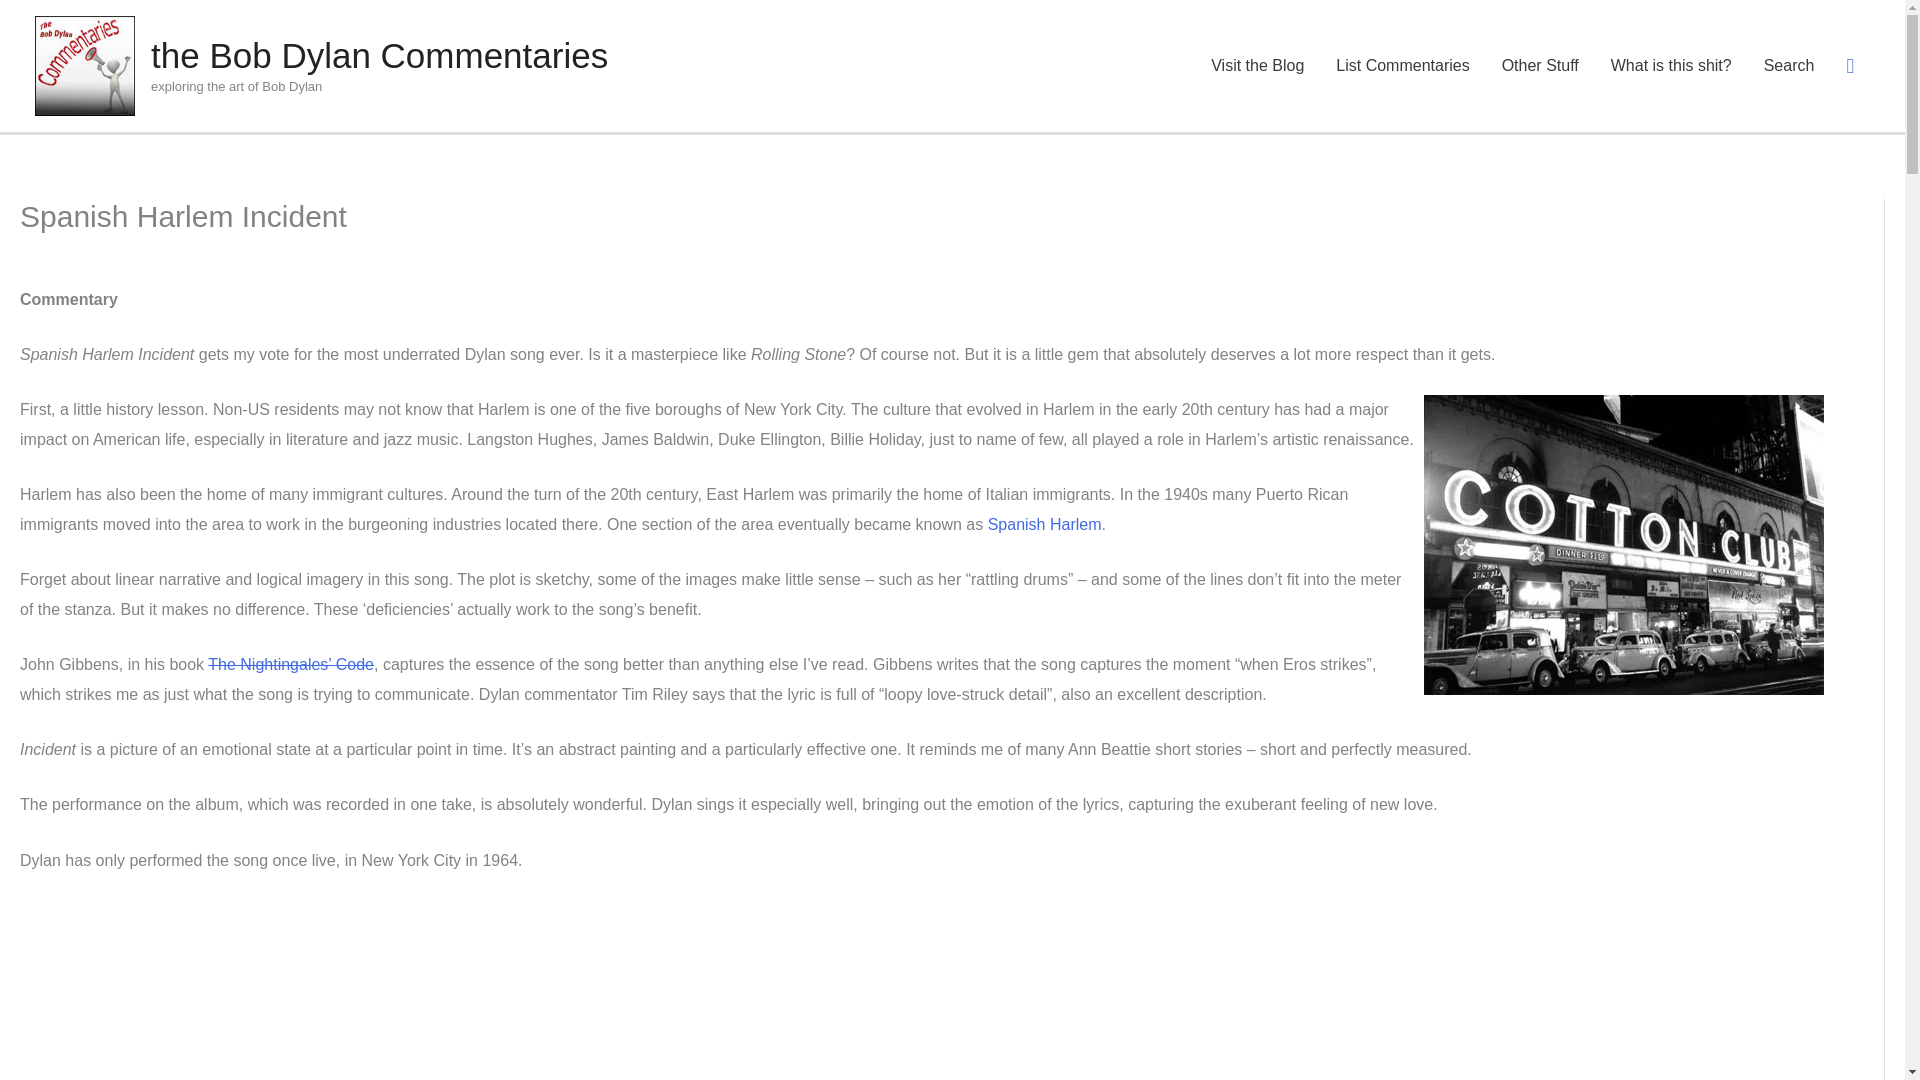 Image resolution: width=1920 pixels, height=1080 pixels. Describe the element at coordinates (1045, 485) in the screenshot. I see `Spanish Harlem` at that location.